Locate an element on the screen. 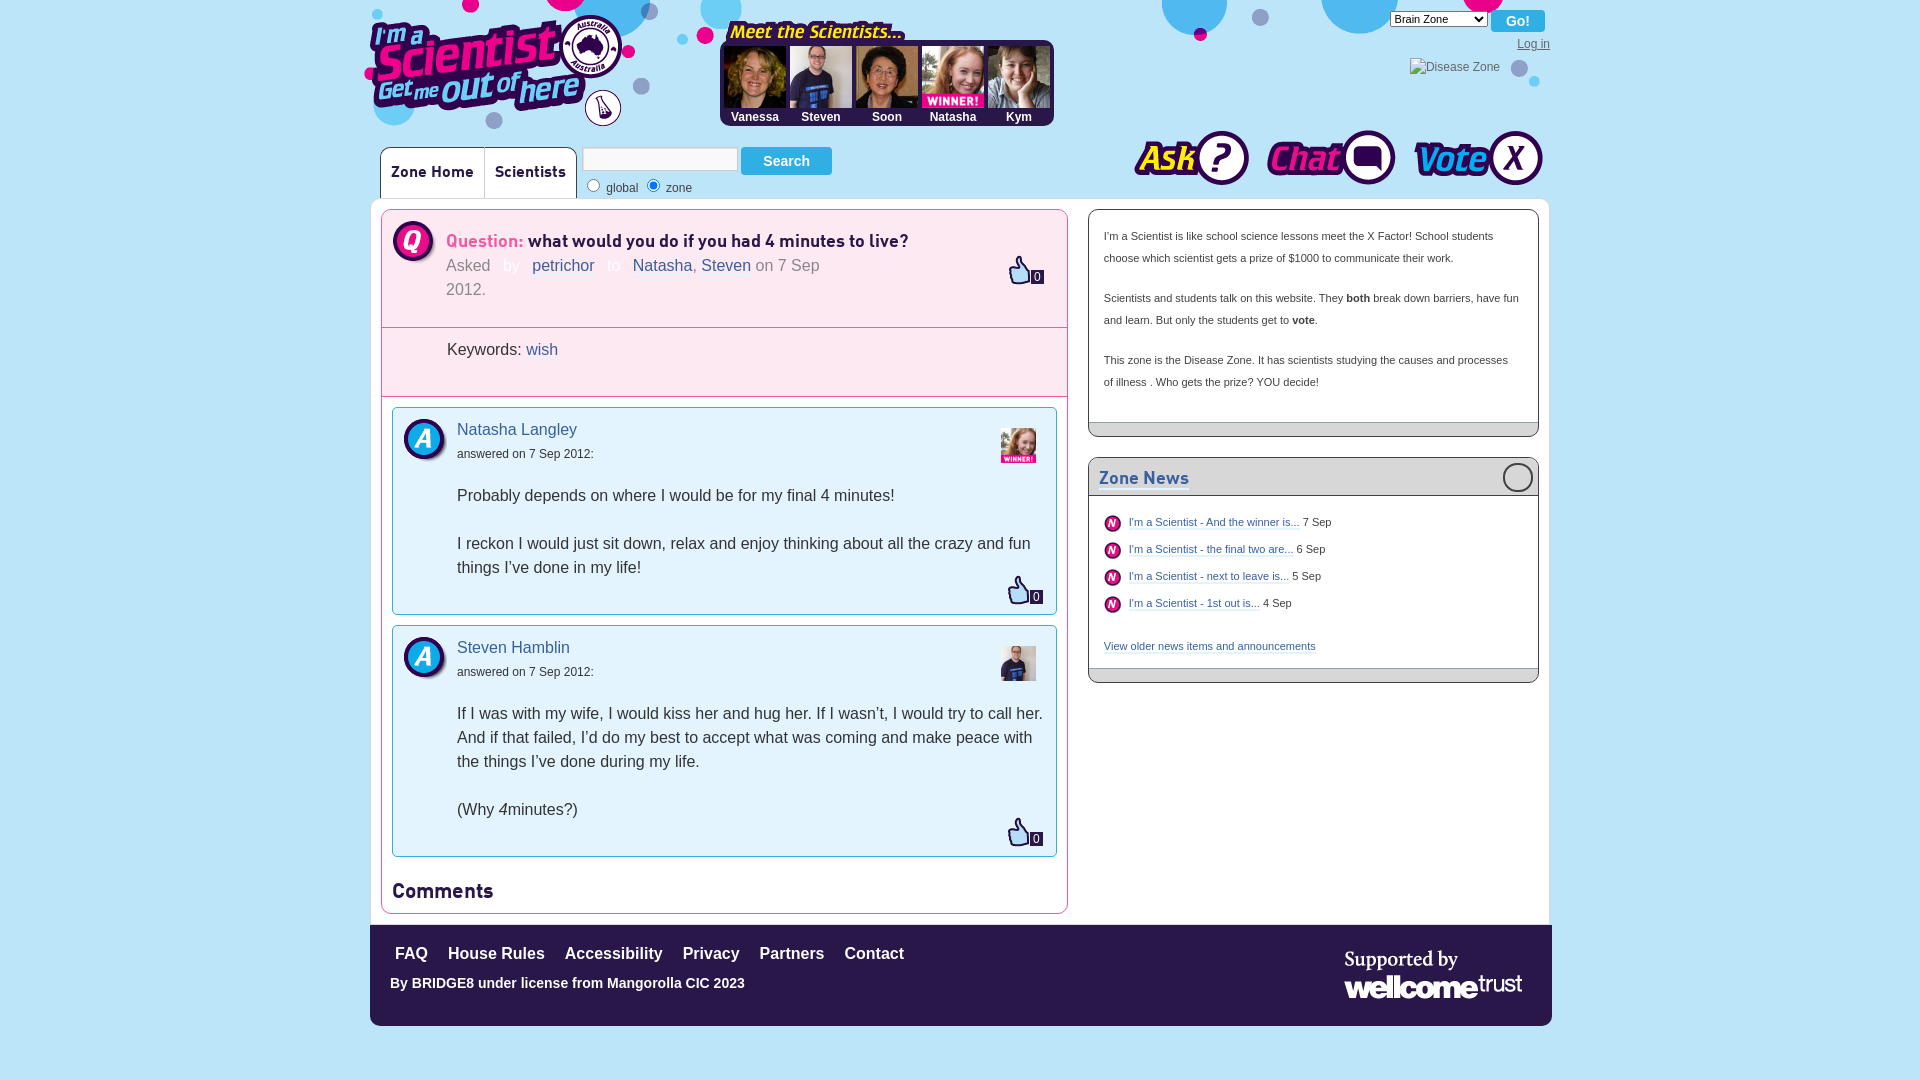  Vanessa is located at coordinates (755, 85).